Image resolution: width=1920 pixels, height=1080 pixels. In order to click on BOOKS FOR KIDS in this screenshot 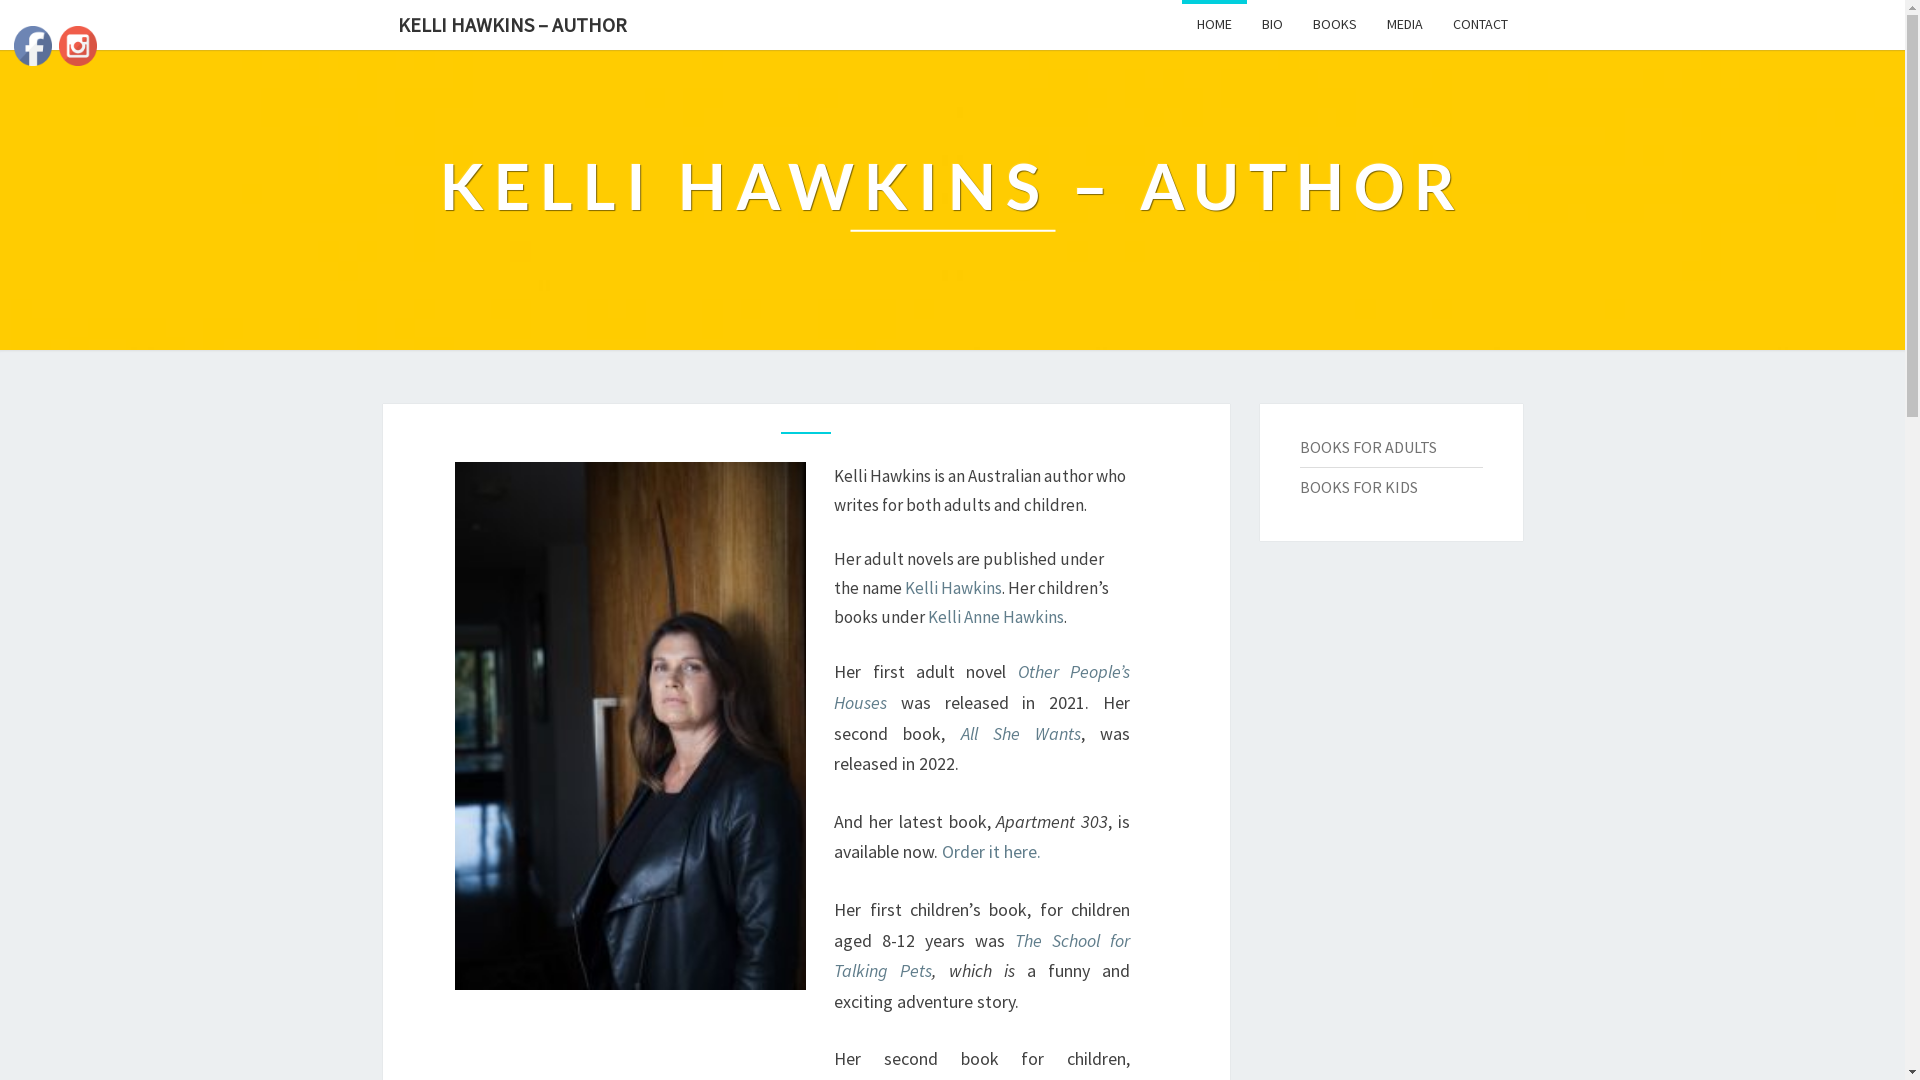, I will do `click(1359, 487)`.